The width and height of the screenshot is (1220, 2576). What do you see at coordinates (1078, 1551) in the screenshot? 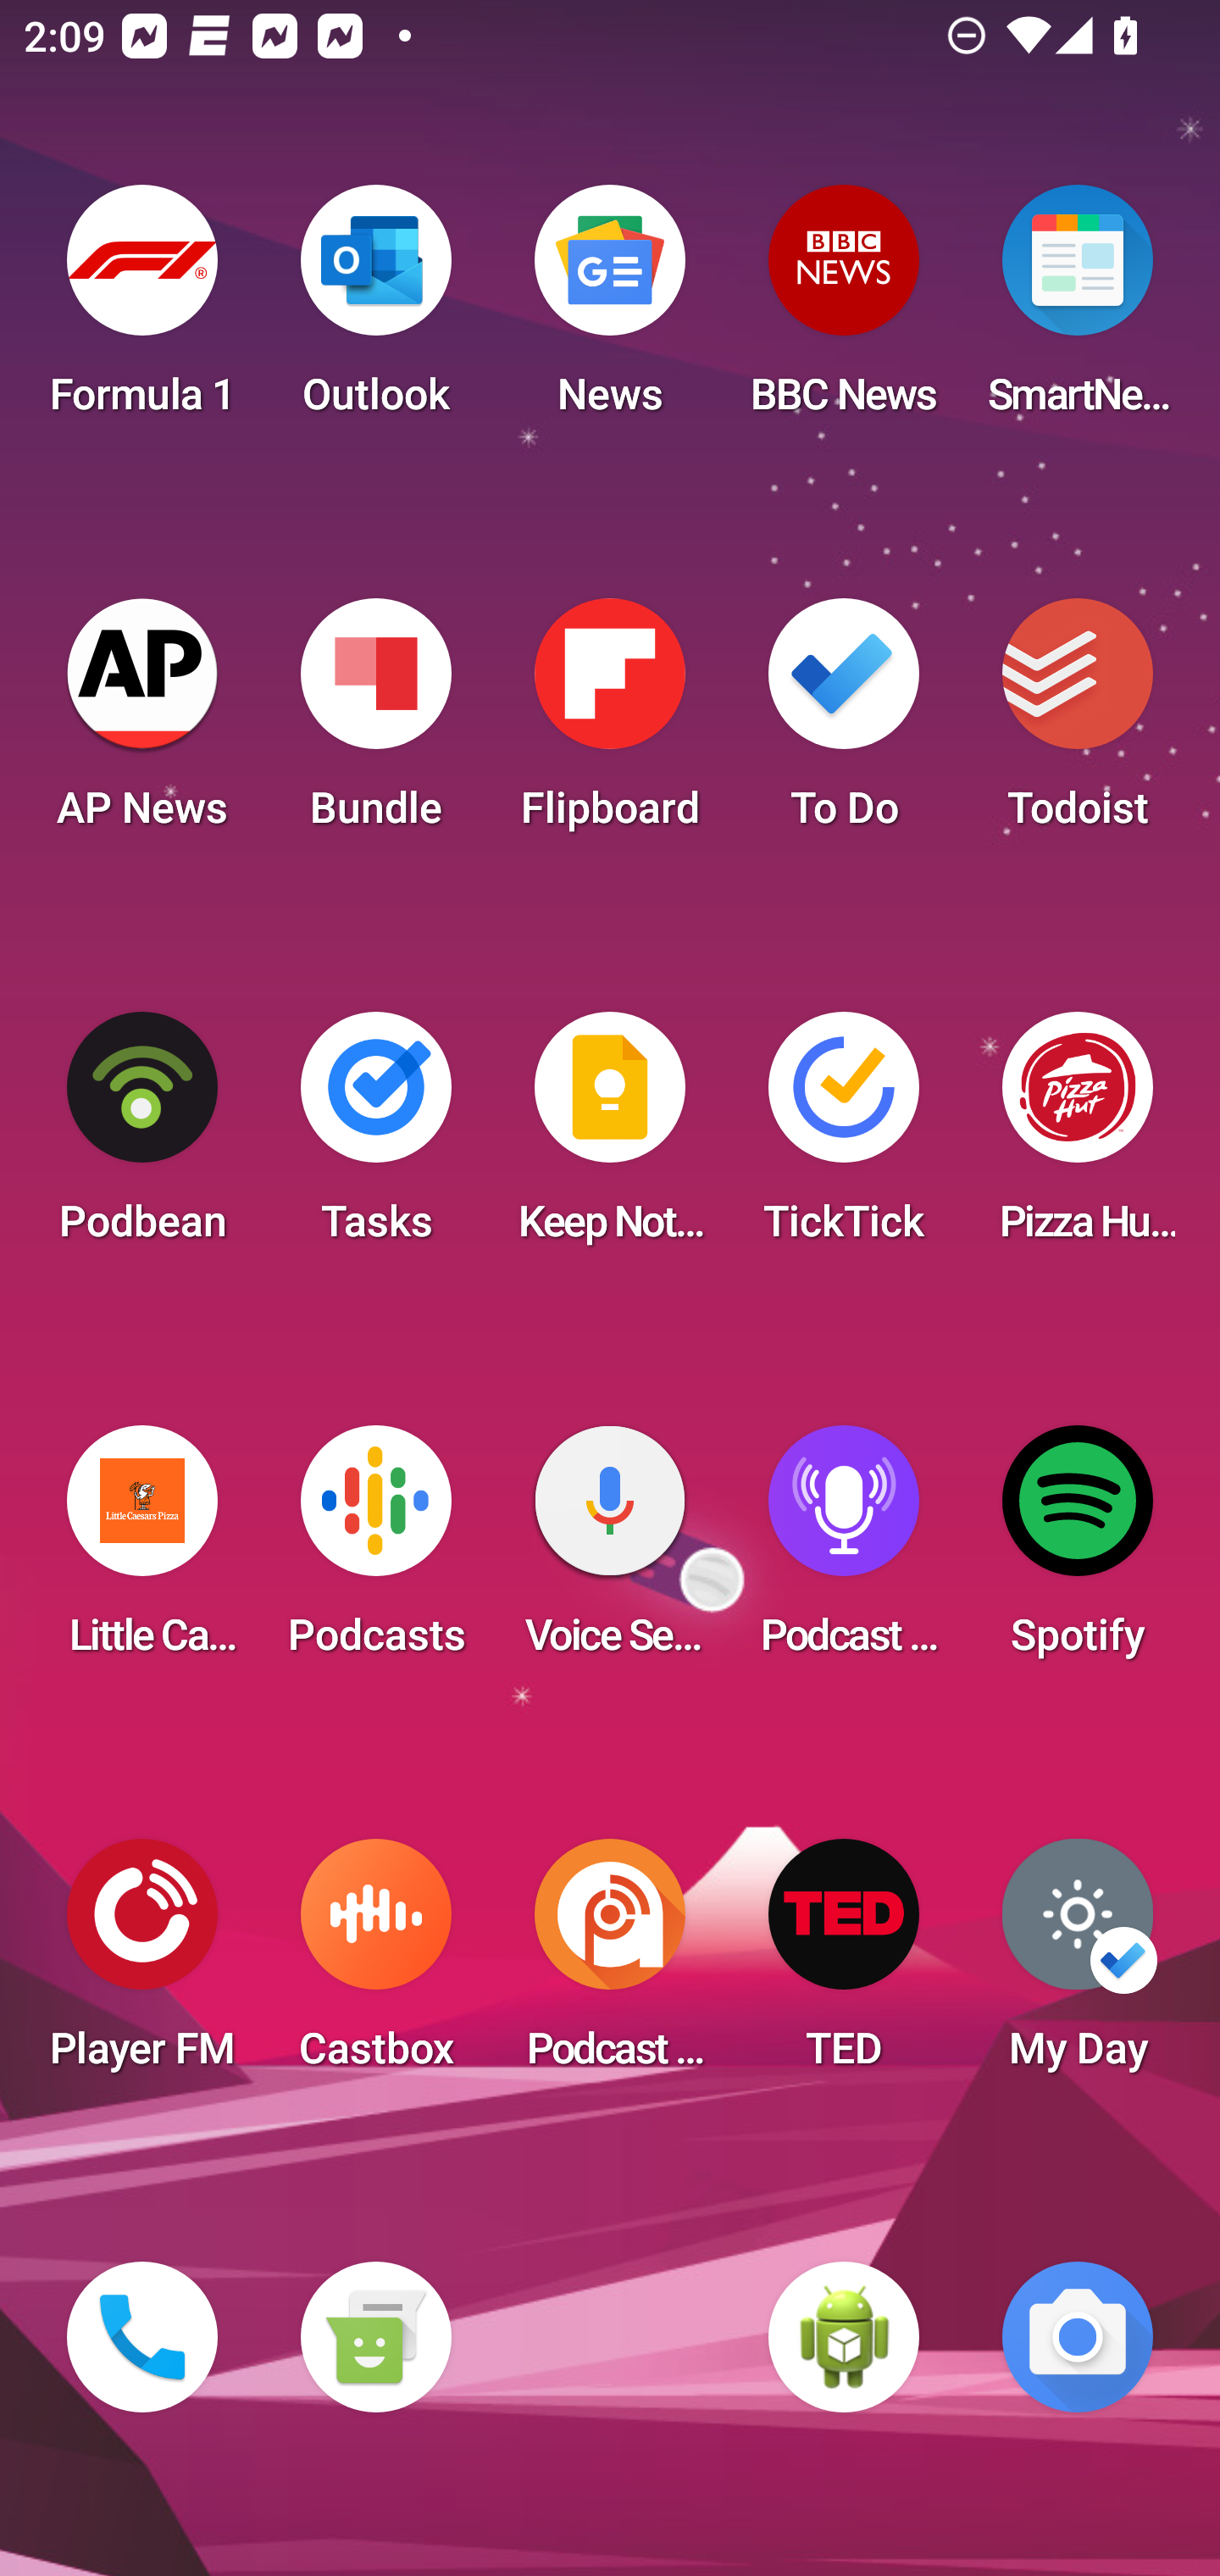
I see `Spotify` at bounding box center [1078, 1551].